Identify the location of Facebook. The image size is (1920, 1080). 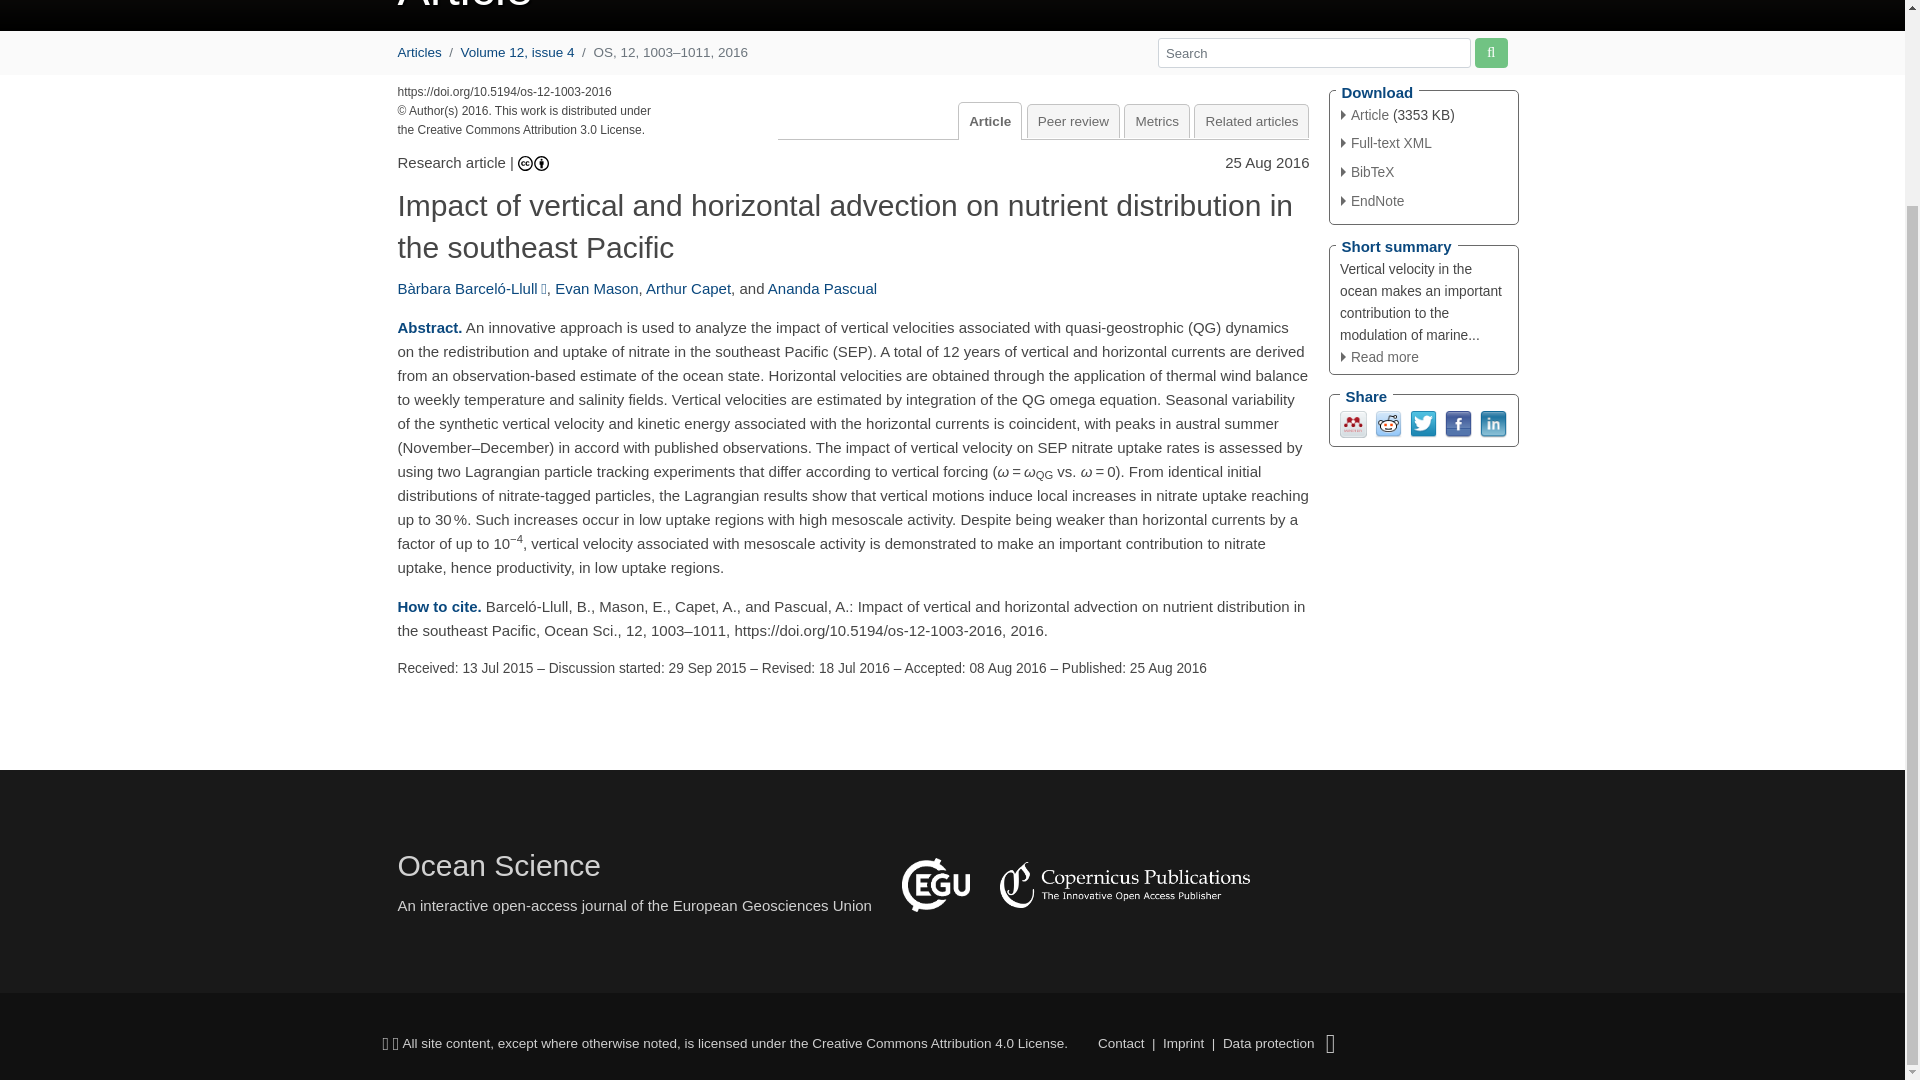
(1456, 423).